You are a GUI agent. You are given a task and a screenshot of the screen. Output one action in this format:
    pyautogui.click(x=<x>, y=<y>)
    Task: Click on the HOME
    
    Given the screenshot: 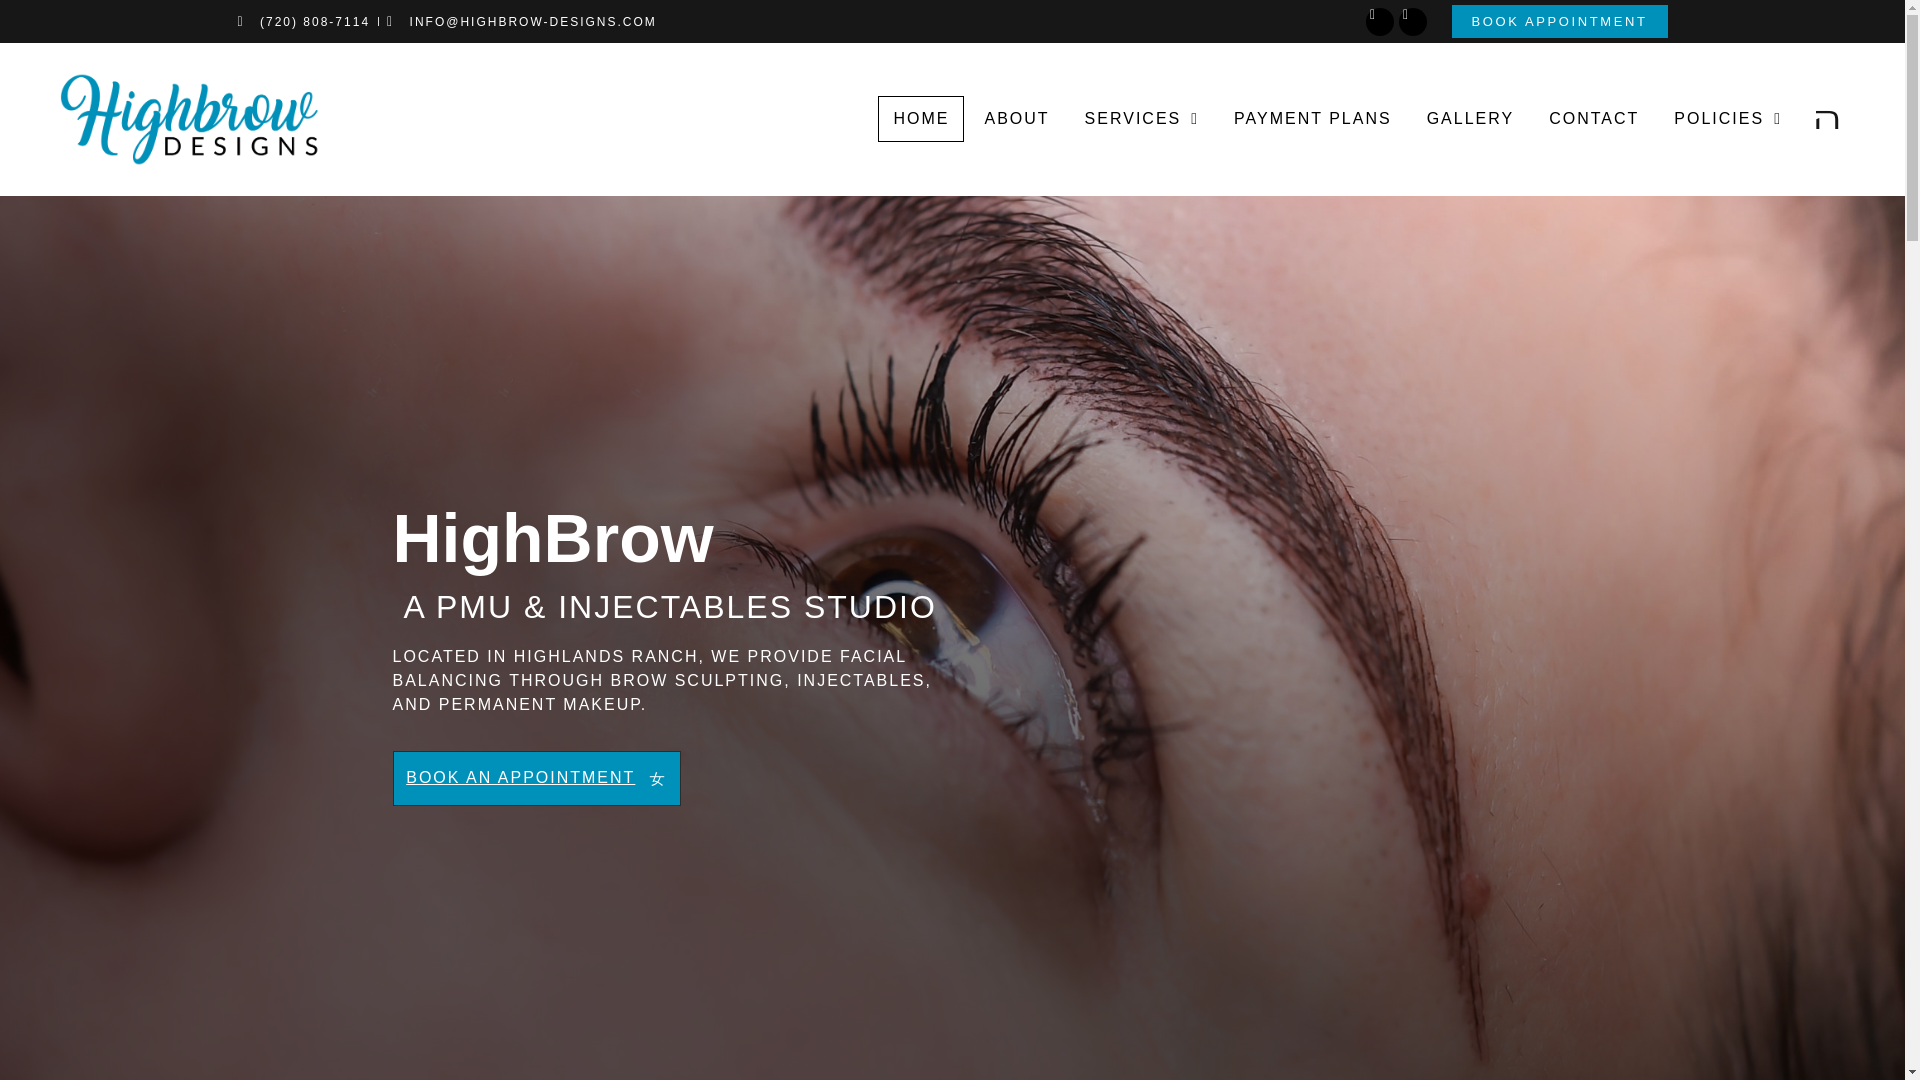 What is the action you would take?
    pyautogui.click(x=920, y=118)
    